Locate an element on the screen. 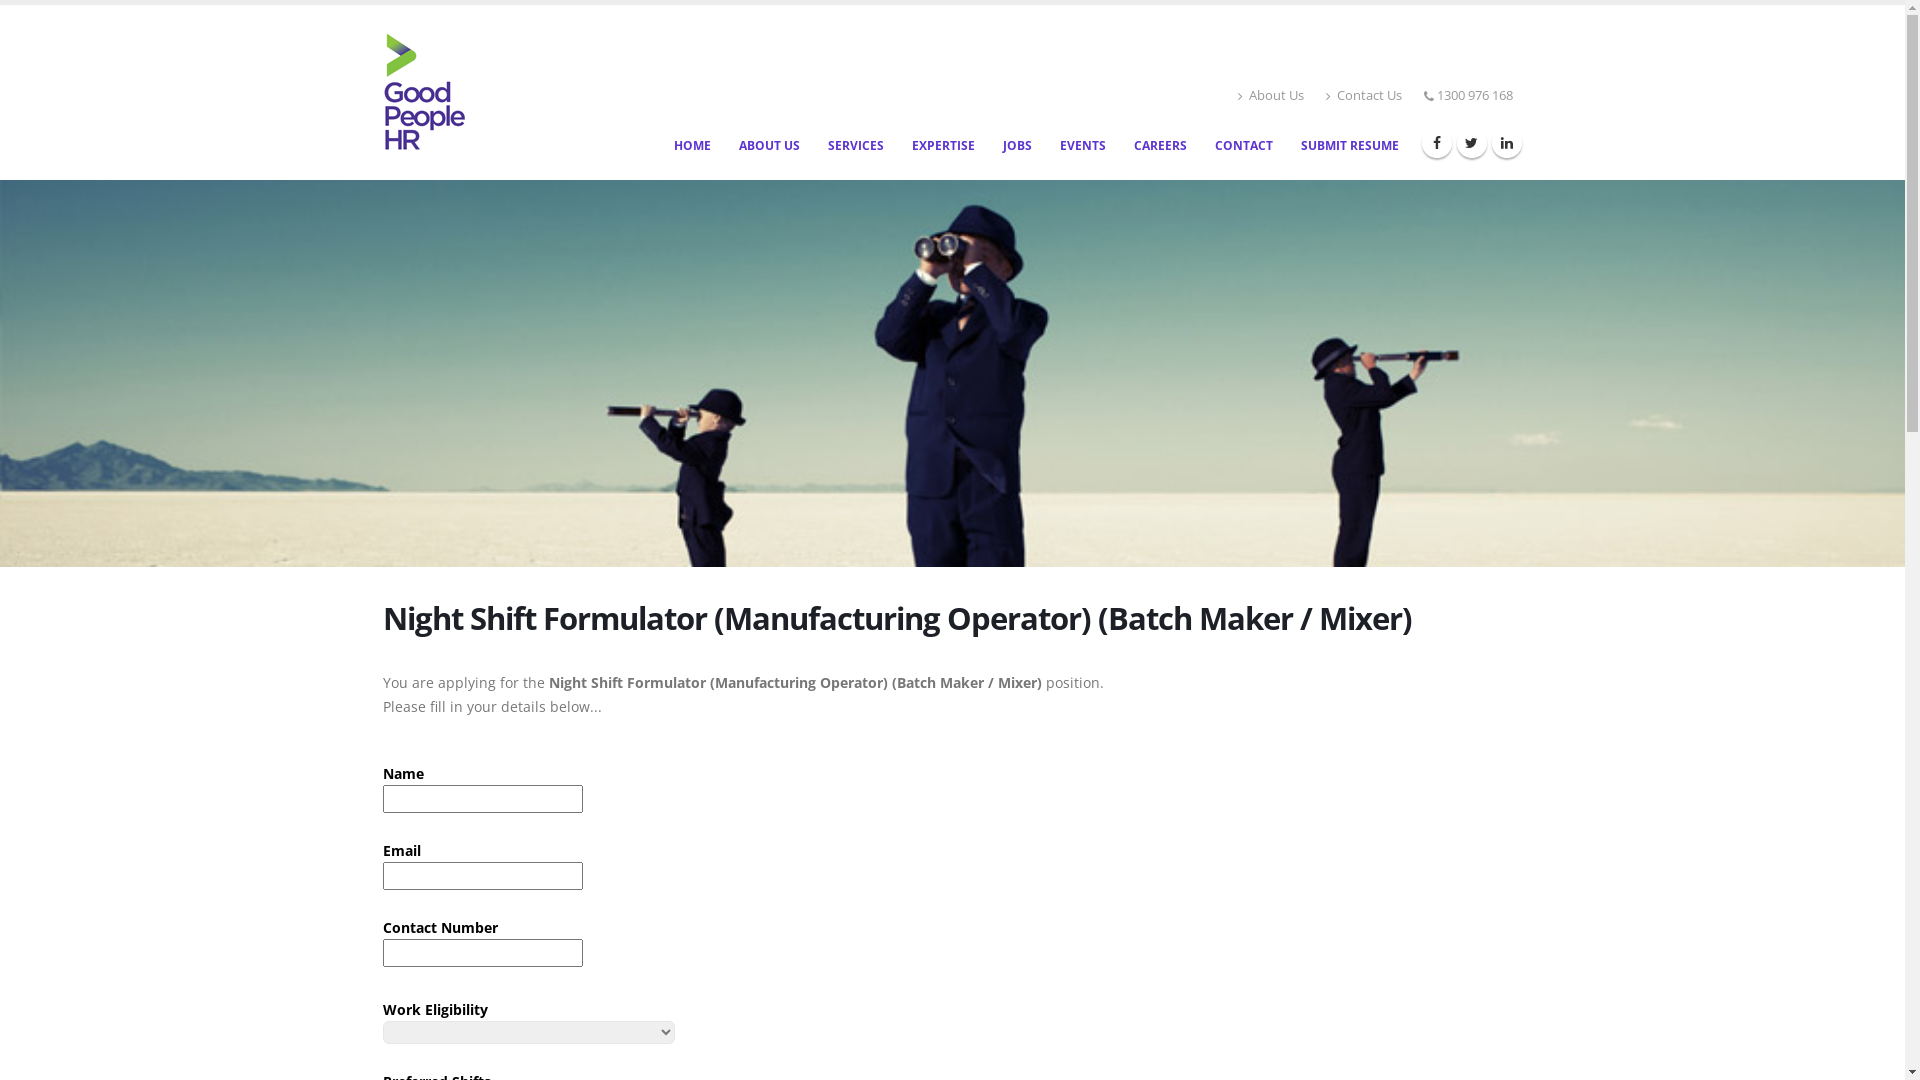  1300 976 168 is located at coordinates (1474, 96).